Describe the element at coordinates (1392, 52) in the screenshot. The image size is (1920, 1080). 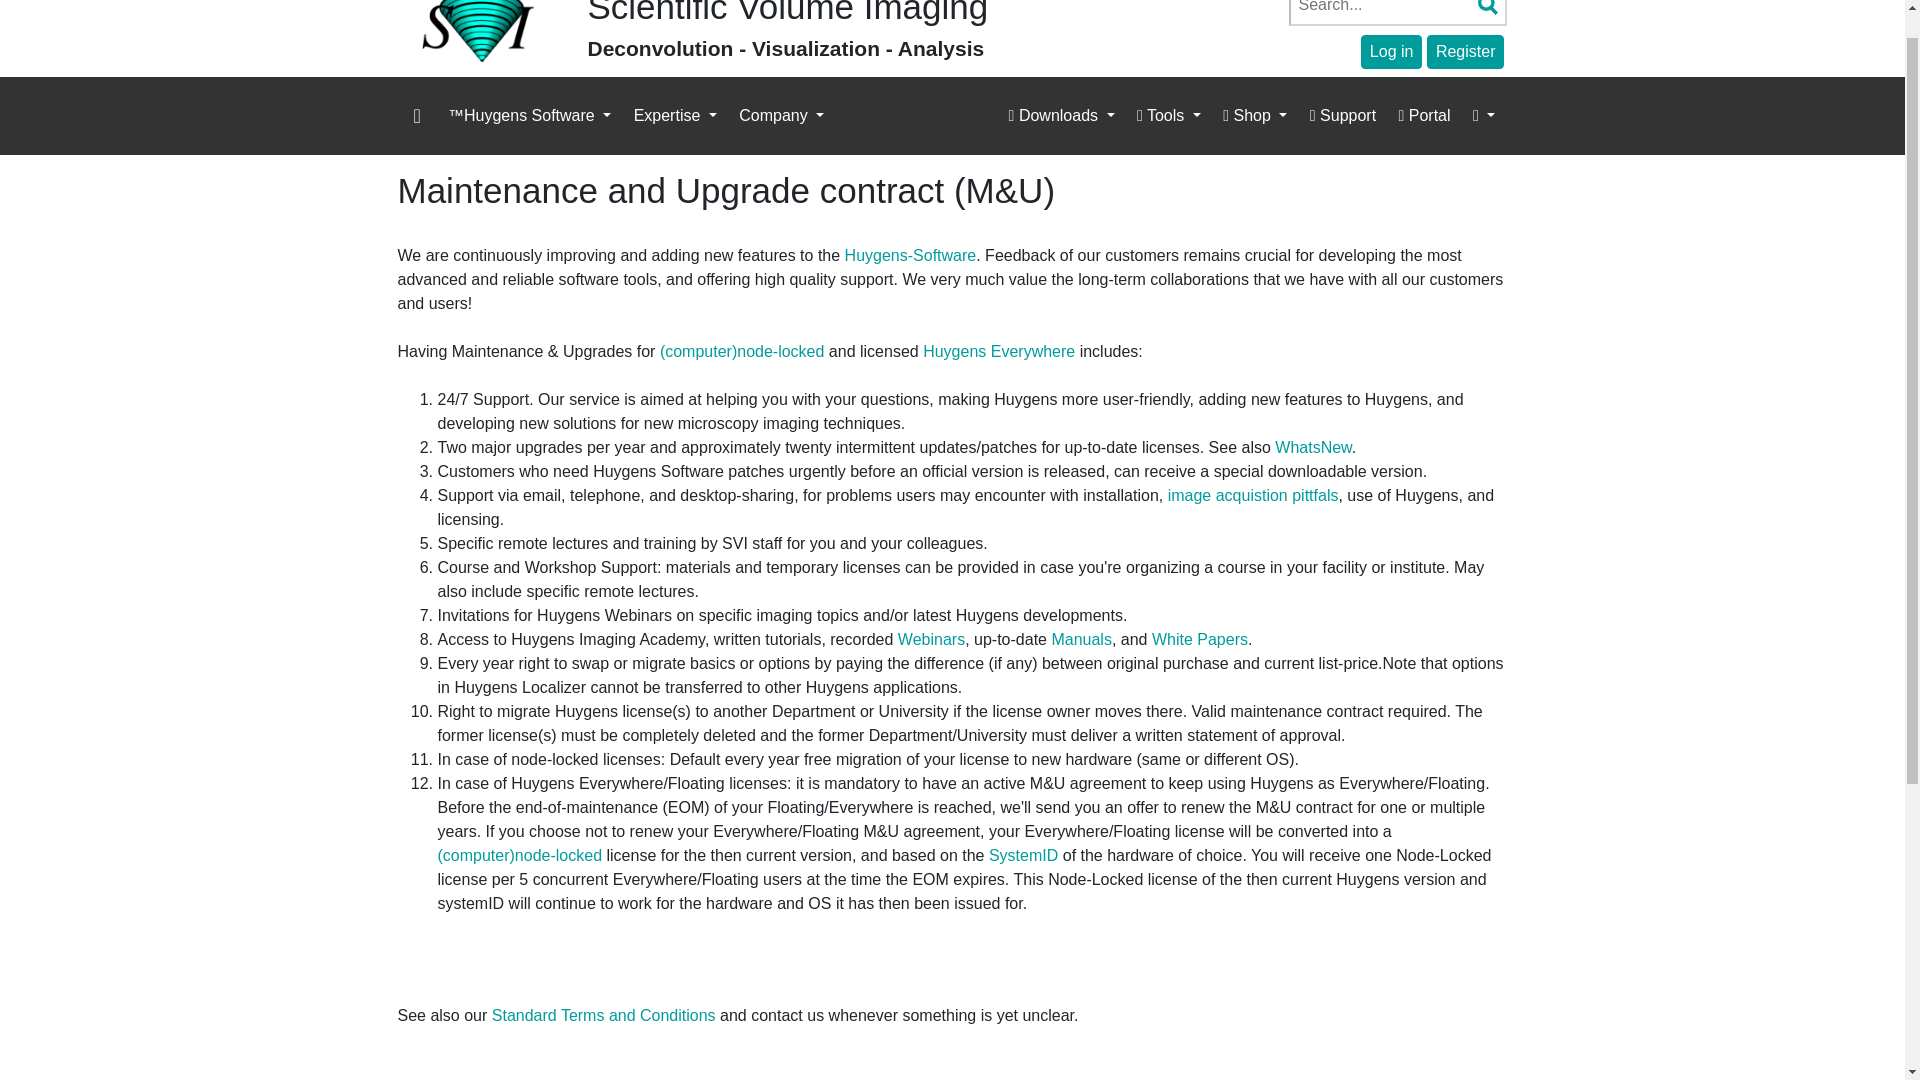
I see `Click here to log in` at that location.